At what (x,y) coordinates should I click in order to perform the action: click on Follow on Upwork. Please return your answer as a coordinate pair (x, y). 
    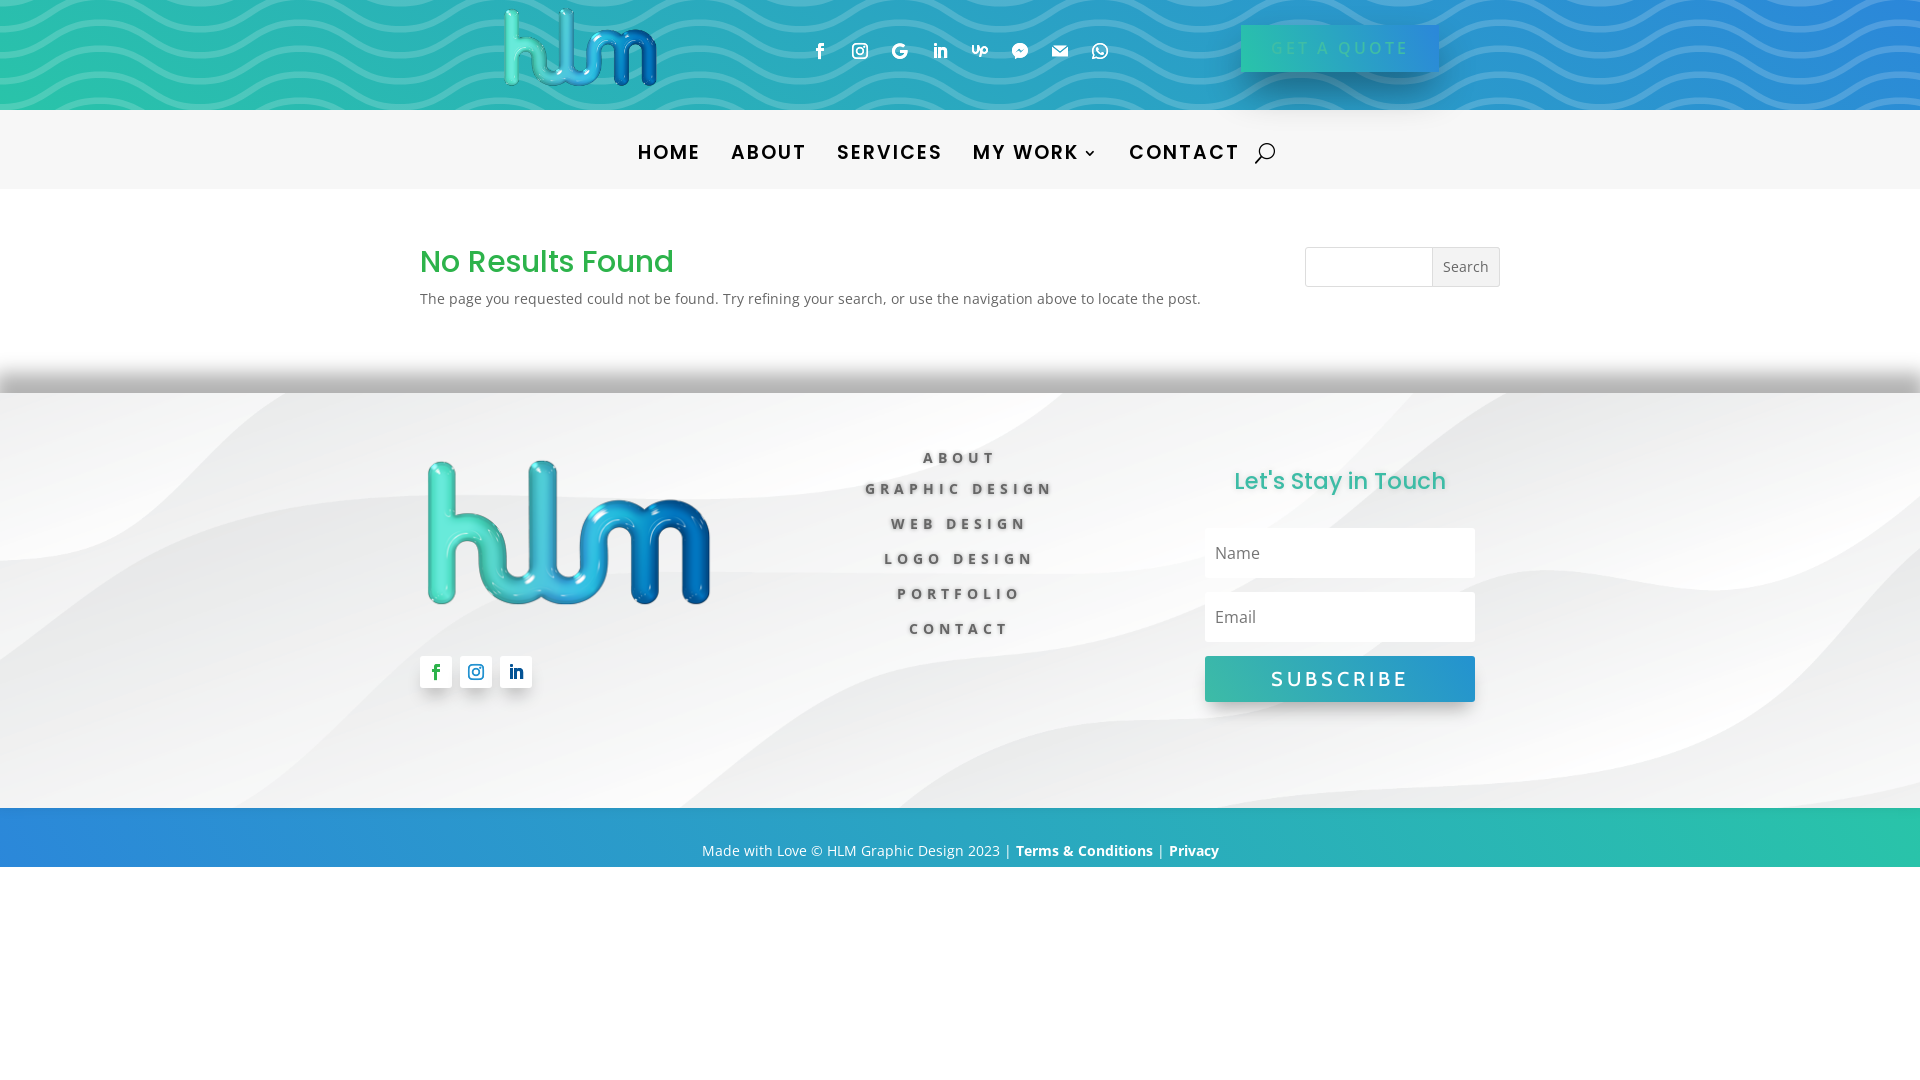
    Looking at the image, I should click on (980, 51).